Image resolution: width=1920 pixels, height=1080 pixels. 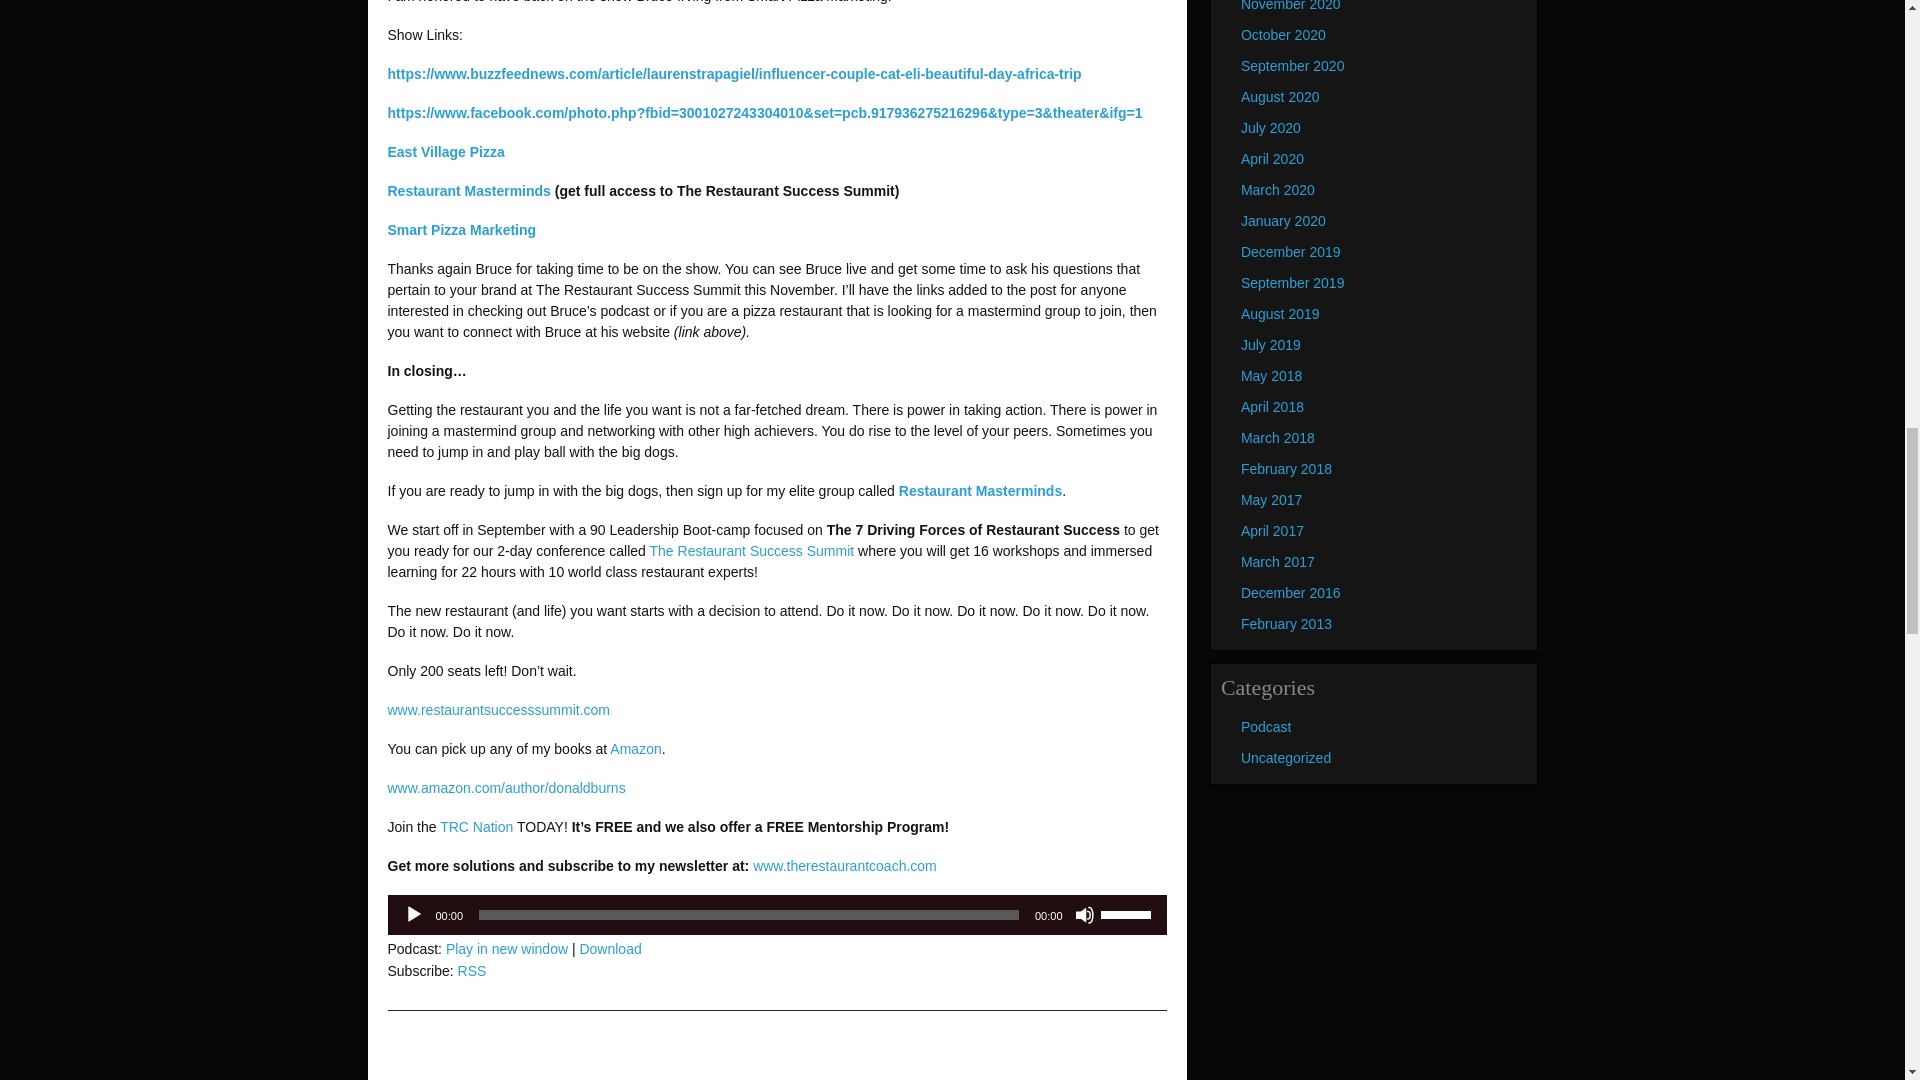 I want to click on Download, so click(x=610, y=948).